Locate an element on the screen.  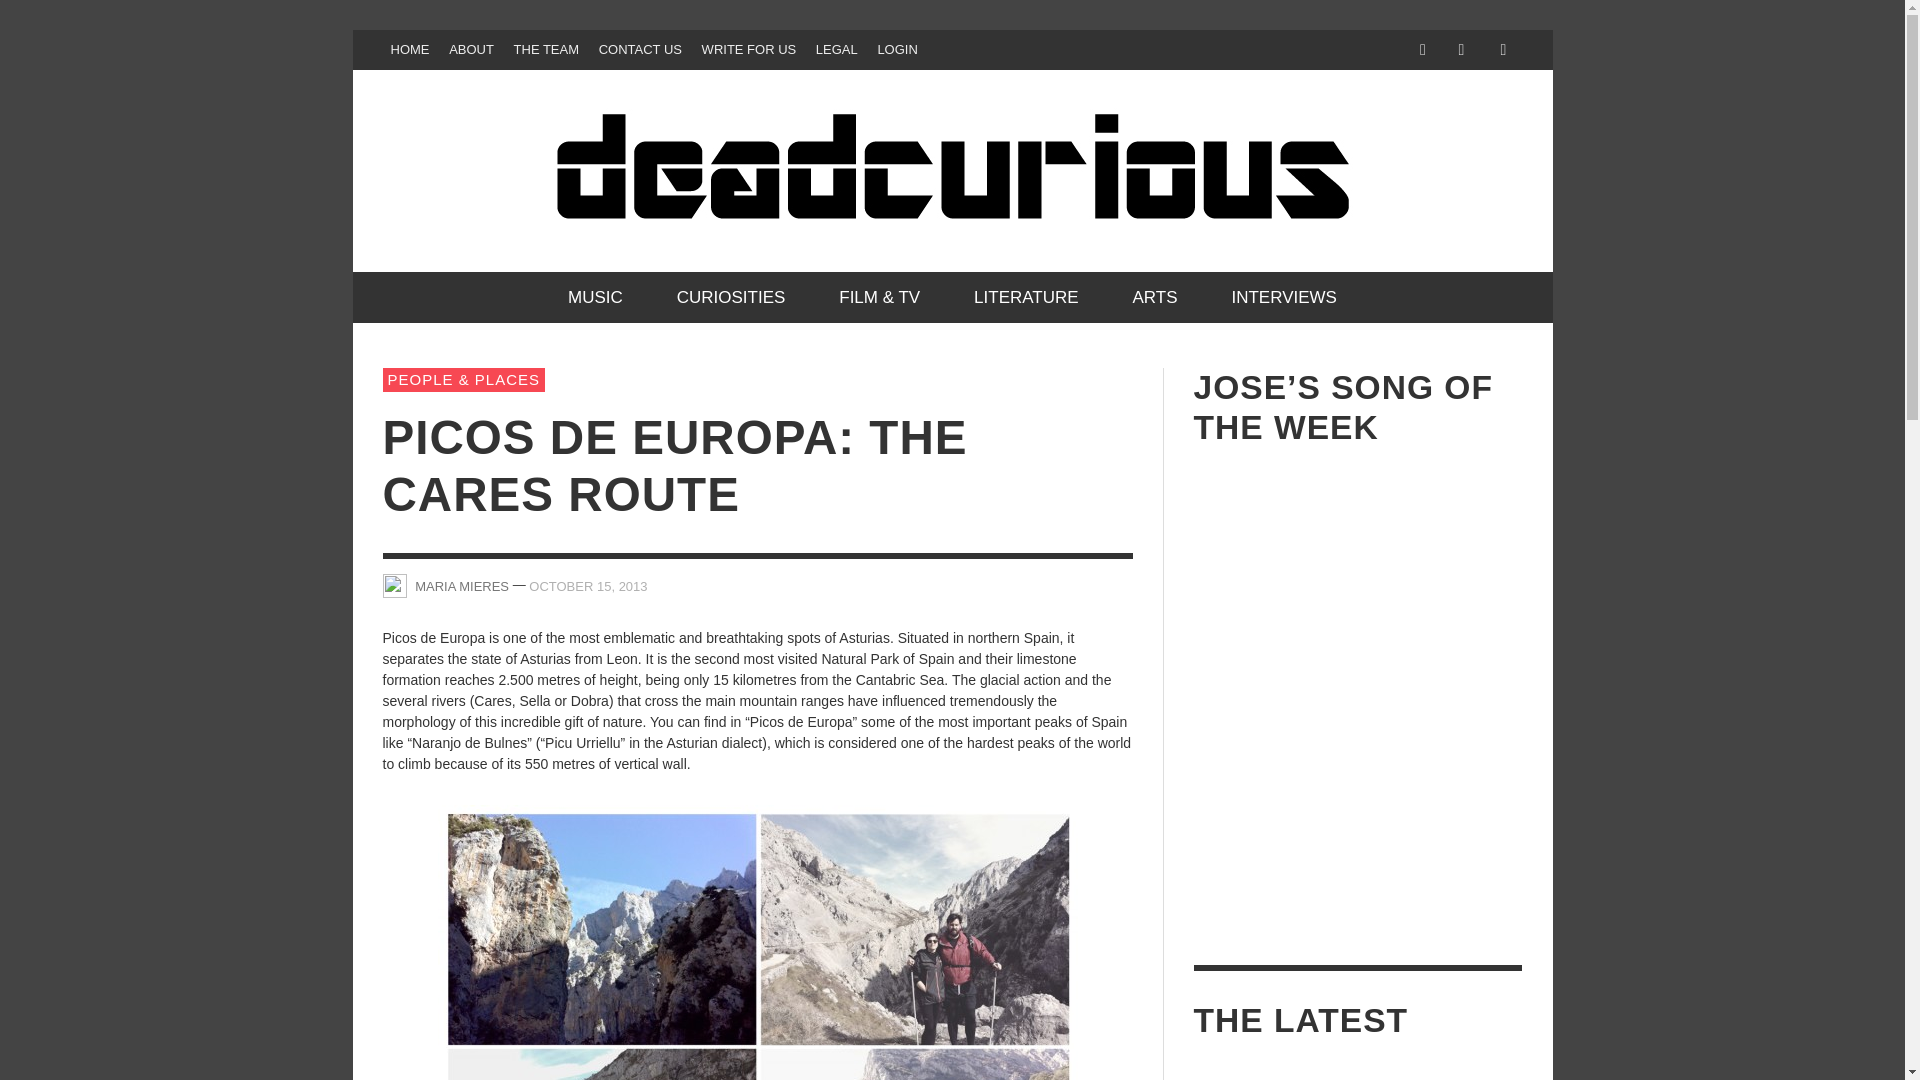
Facebook is located at coordinates (1422, 50).